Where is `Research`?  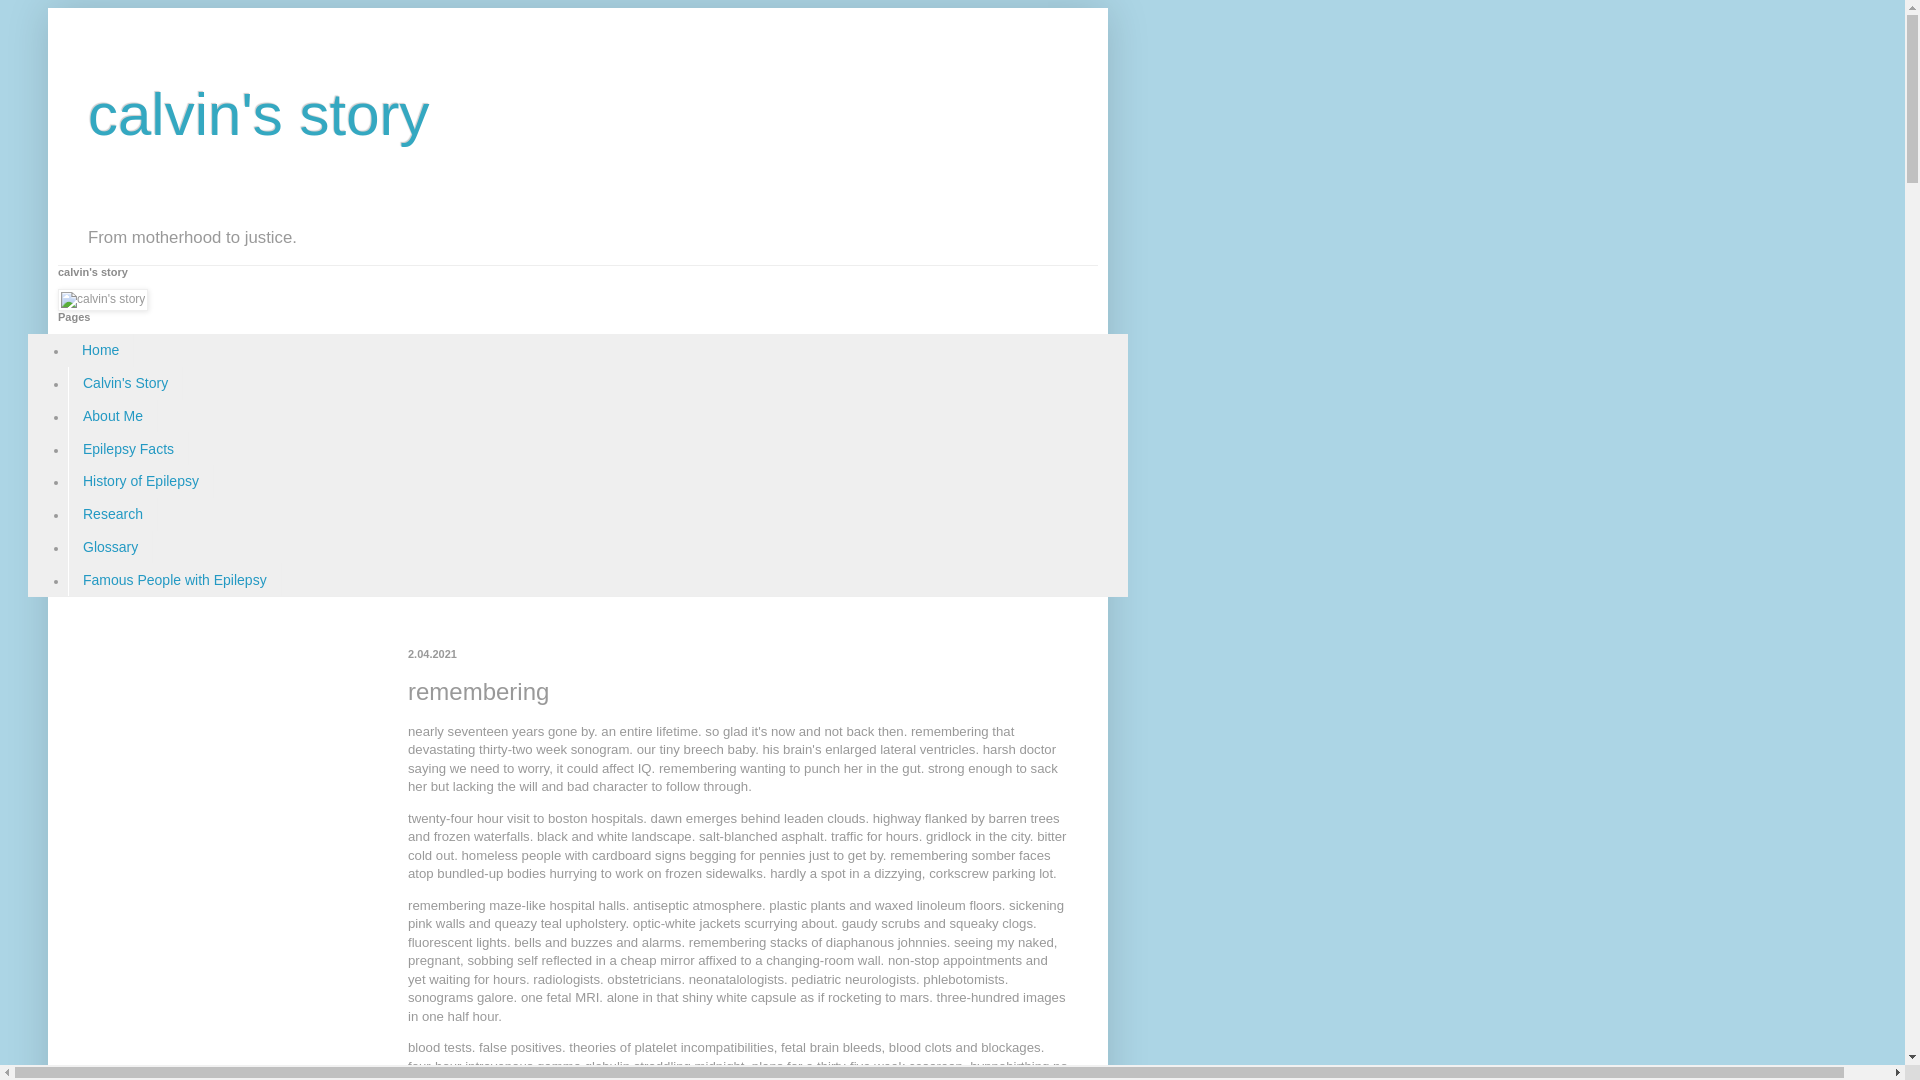
Research is located at coordinates (112, 514).